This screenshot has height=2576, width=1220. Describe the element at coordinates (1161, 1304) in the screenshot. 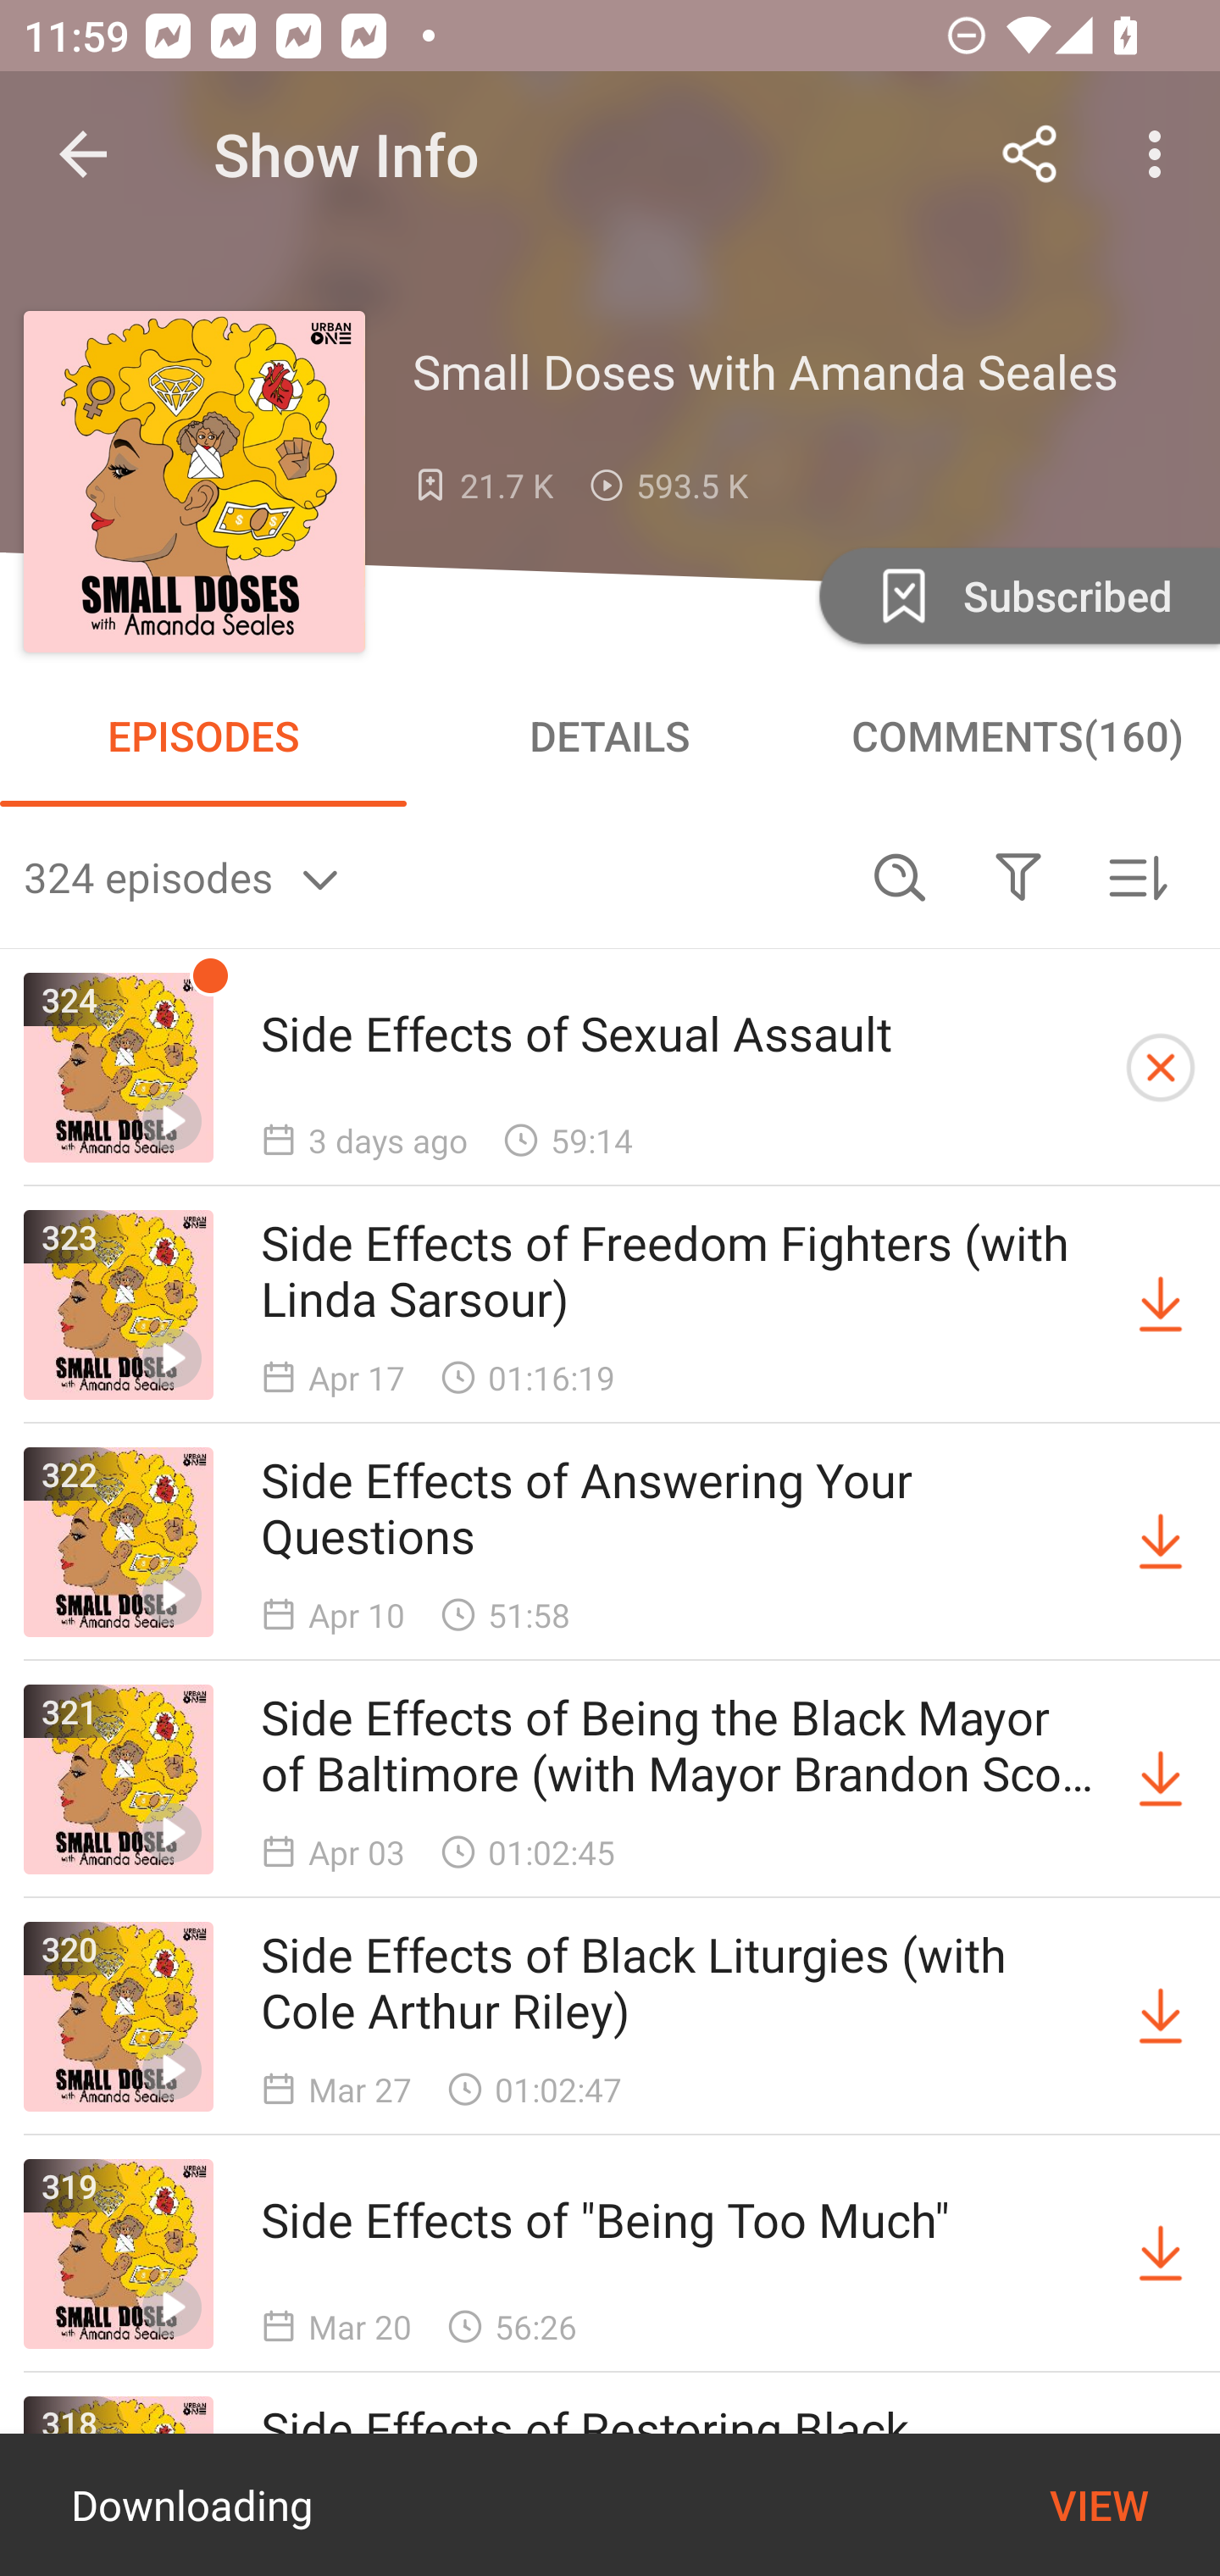

I see `Download` at that location.